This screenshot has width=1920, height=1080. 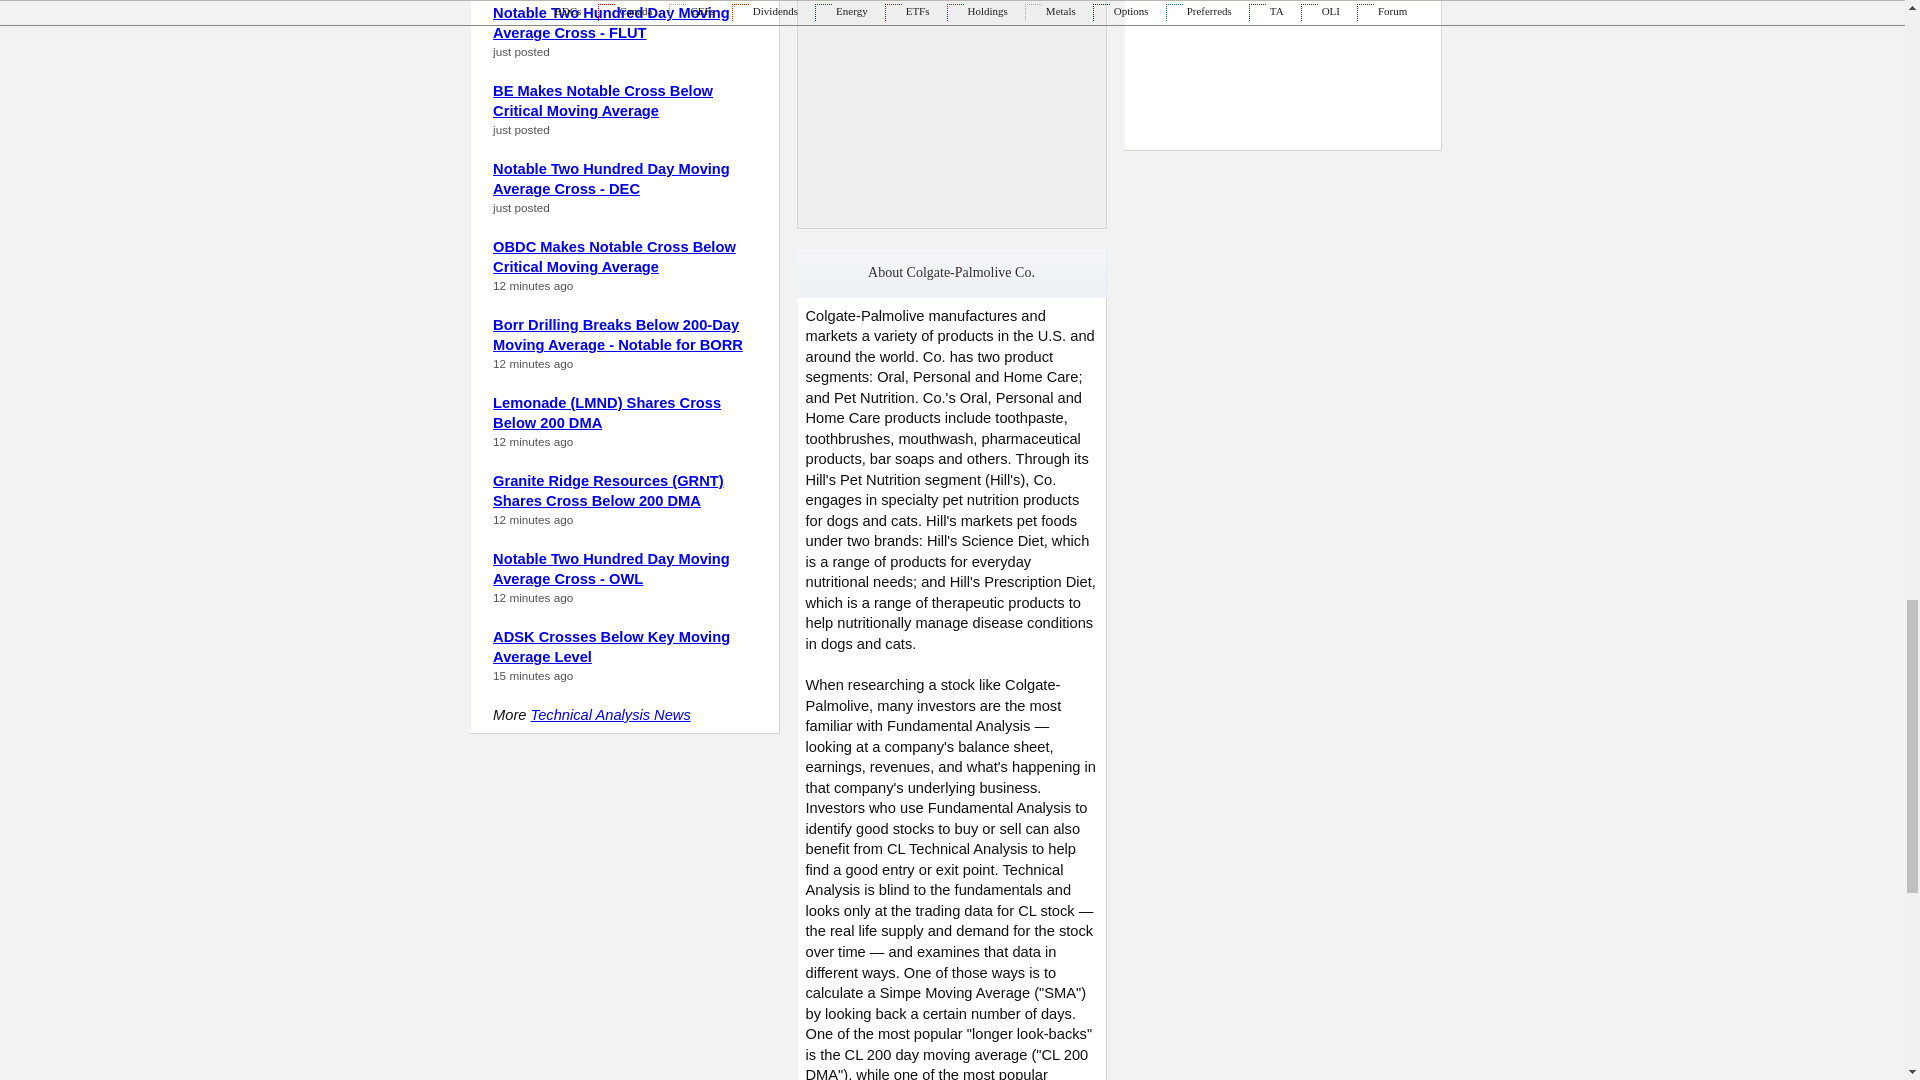 I want to click on ADSK Crosses Below Key Moving Average Level, so click(x=611, y=647).